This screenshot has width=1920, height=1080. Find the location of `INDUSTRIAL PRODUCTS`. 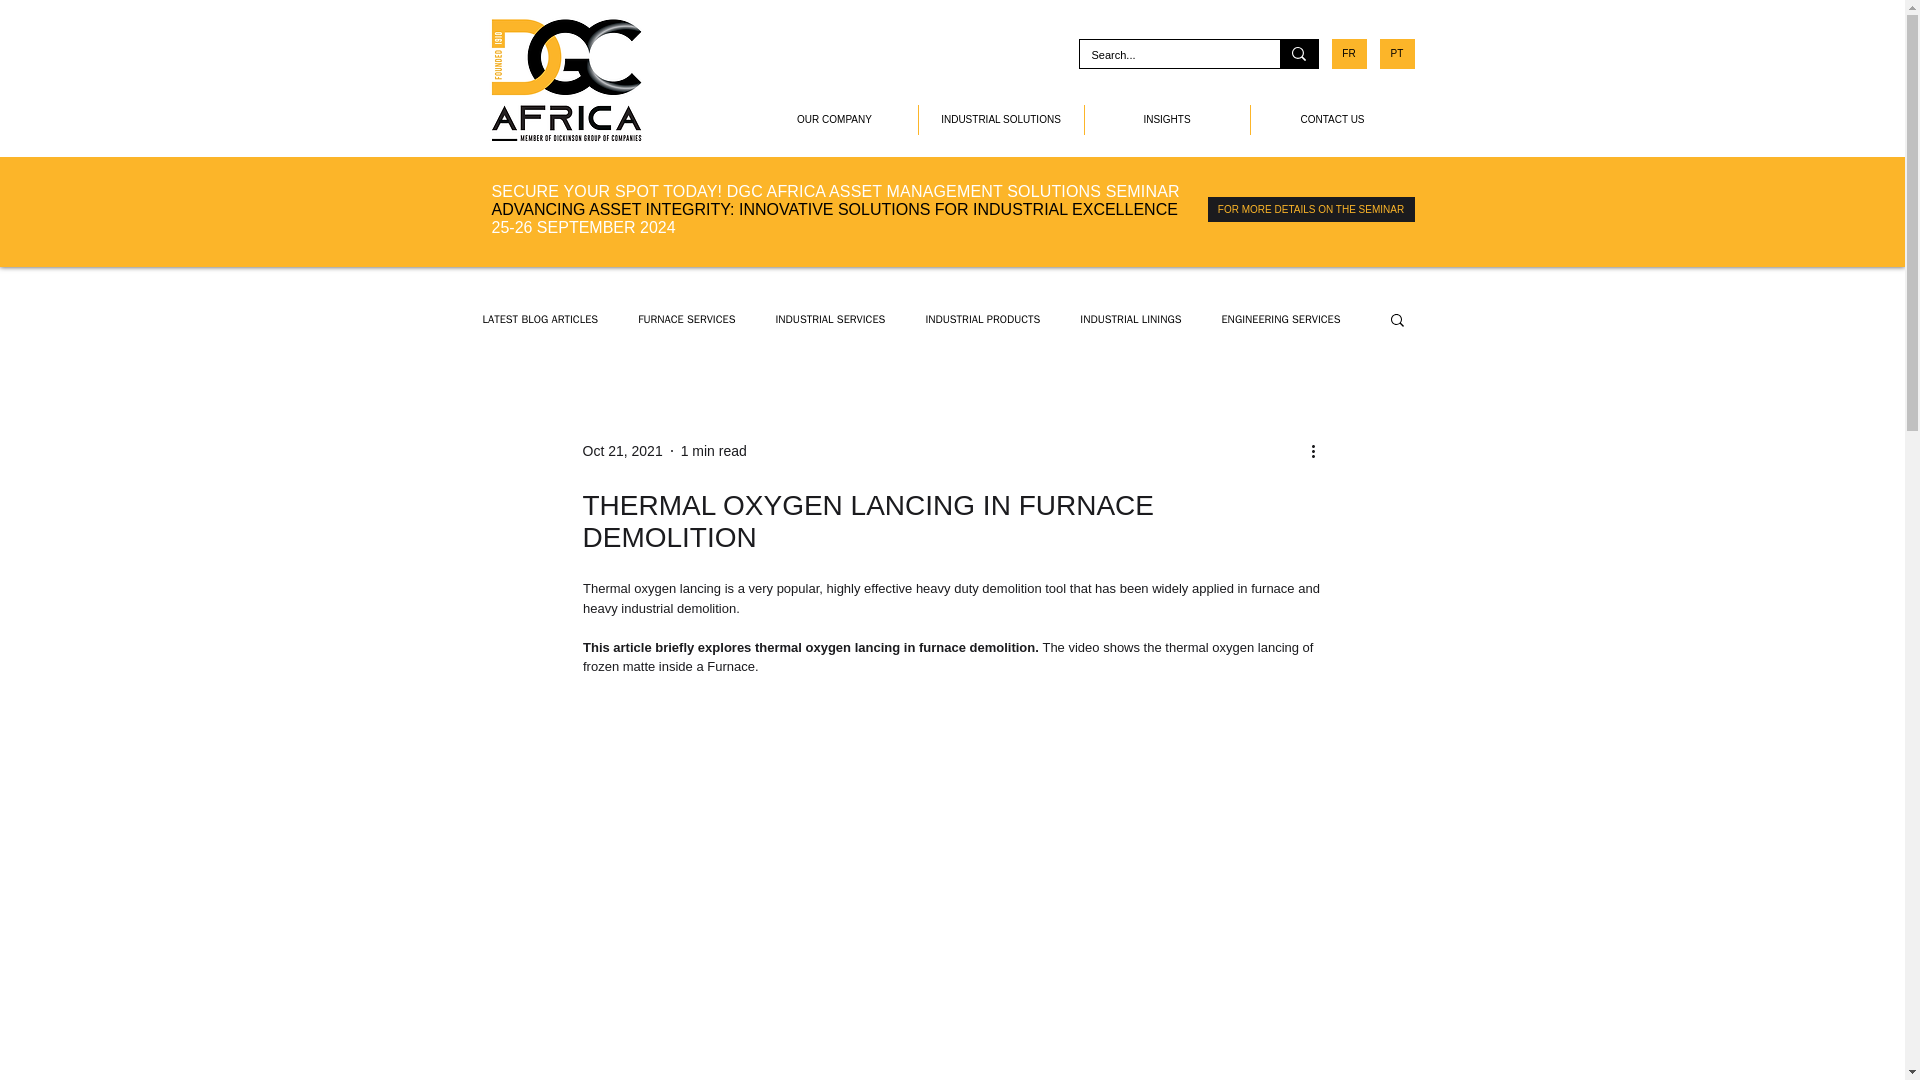

INDUSTRIAL PRODUCTS is located at coordinates (982, 320).